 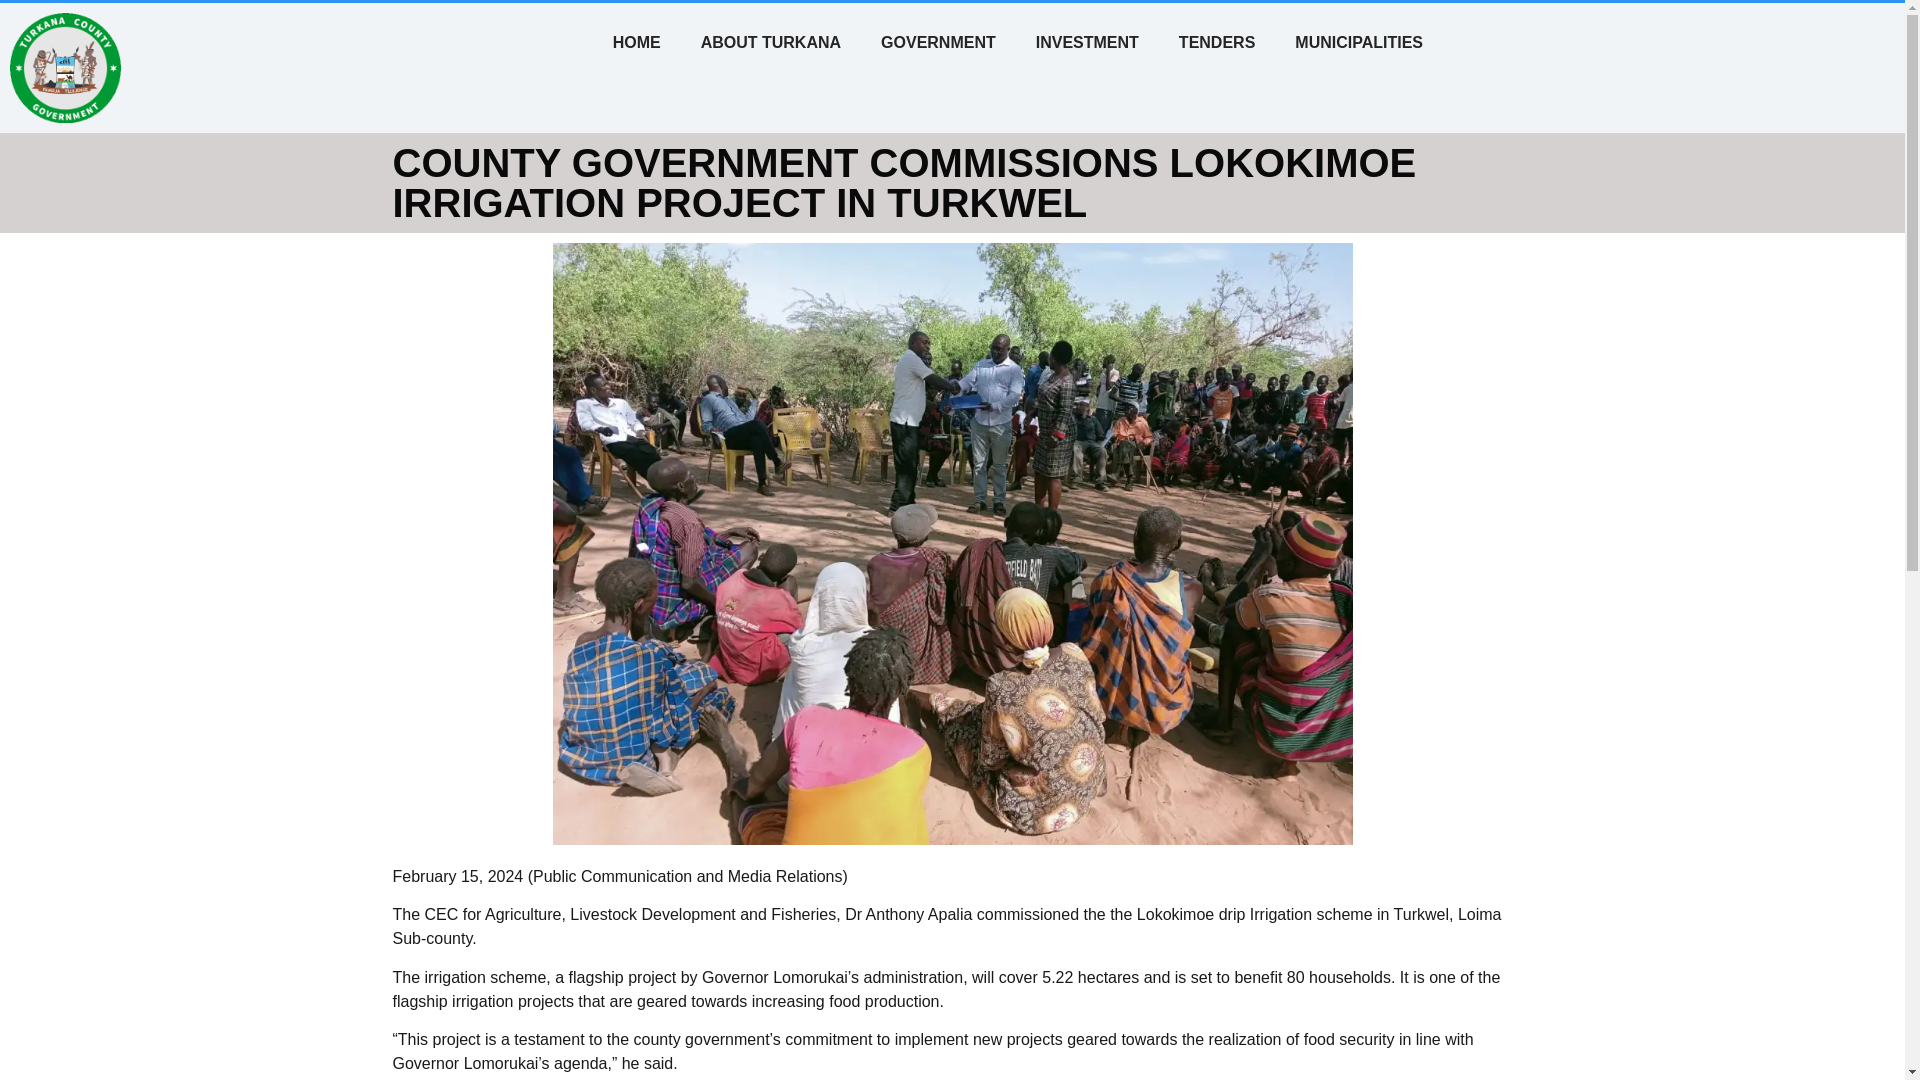 I want to click on GOVERNMENT, so click(x=938, y=42).